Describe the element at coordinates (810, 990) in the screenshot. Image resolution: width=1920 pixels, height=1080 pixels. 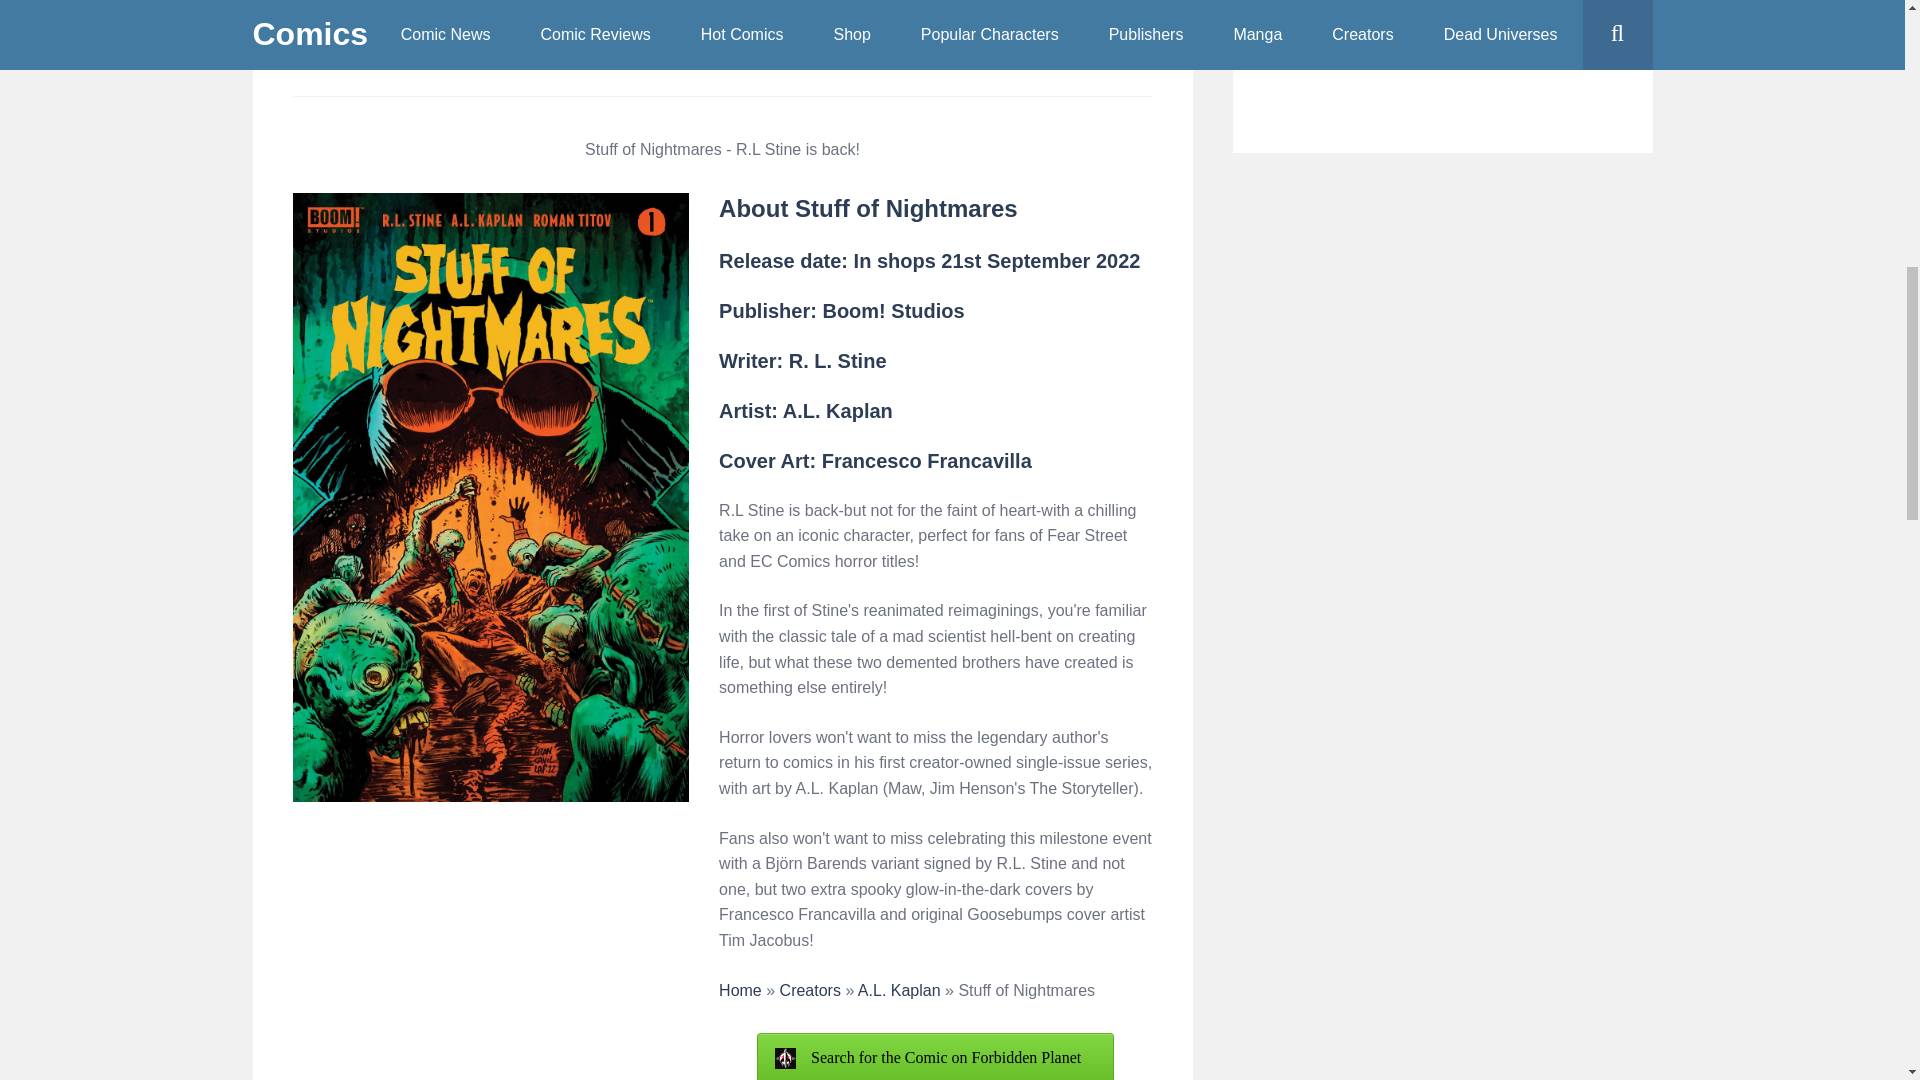
I see `Creators` at that location.